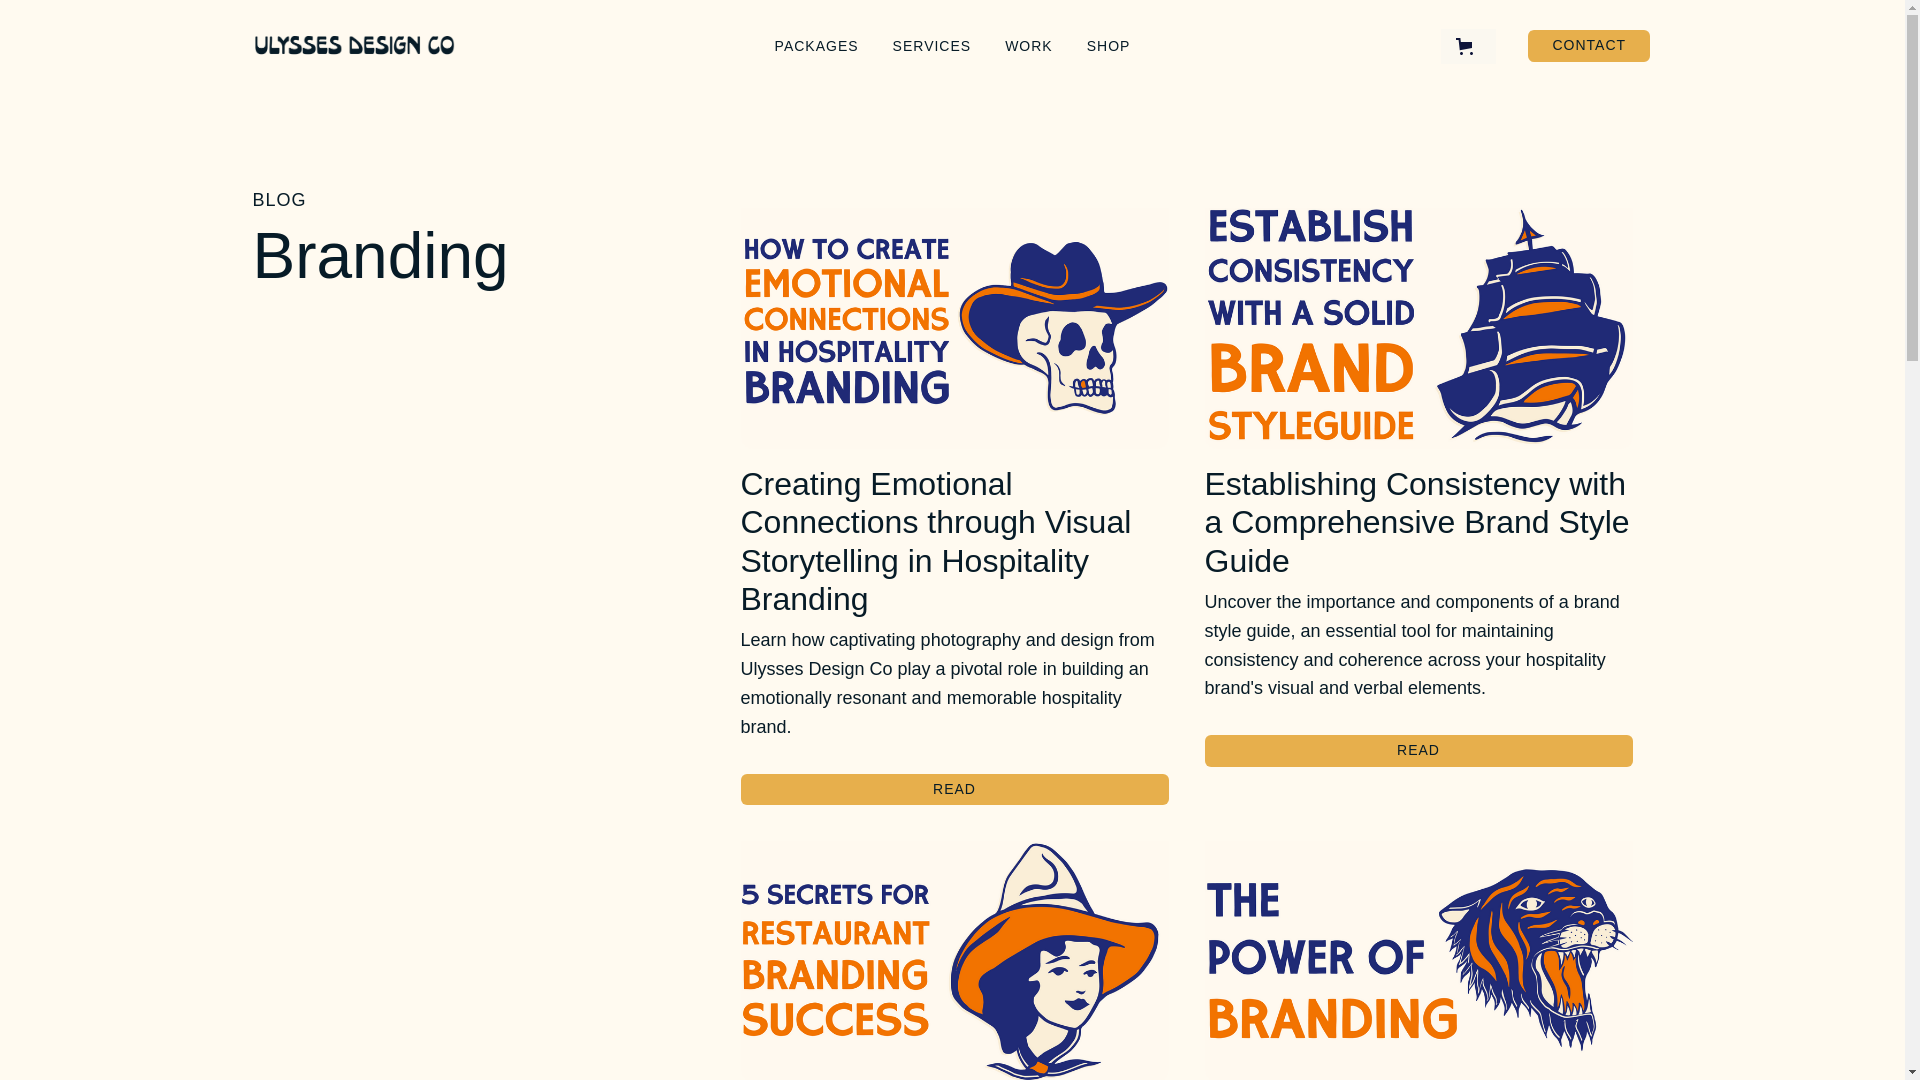 The height and width of the screenshot is (1080, 1920). I want to click on SERVICES, so click(932, 46).